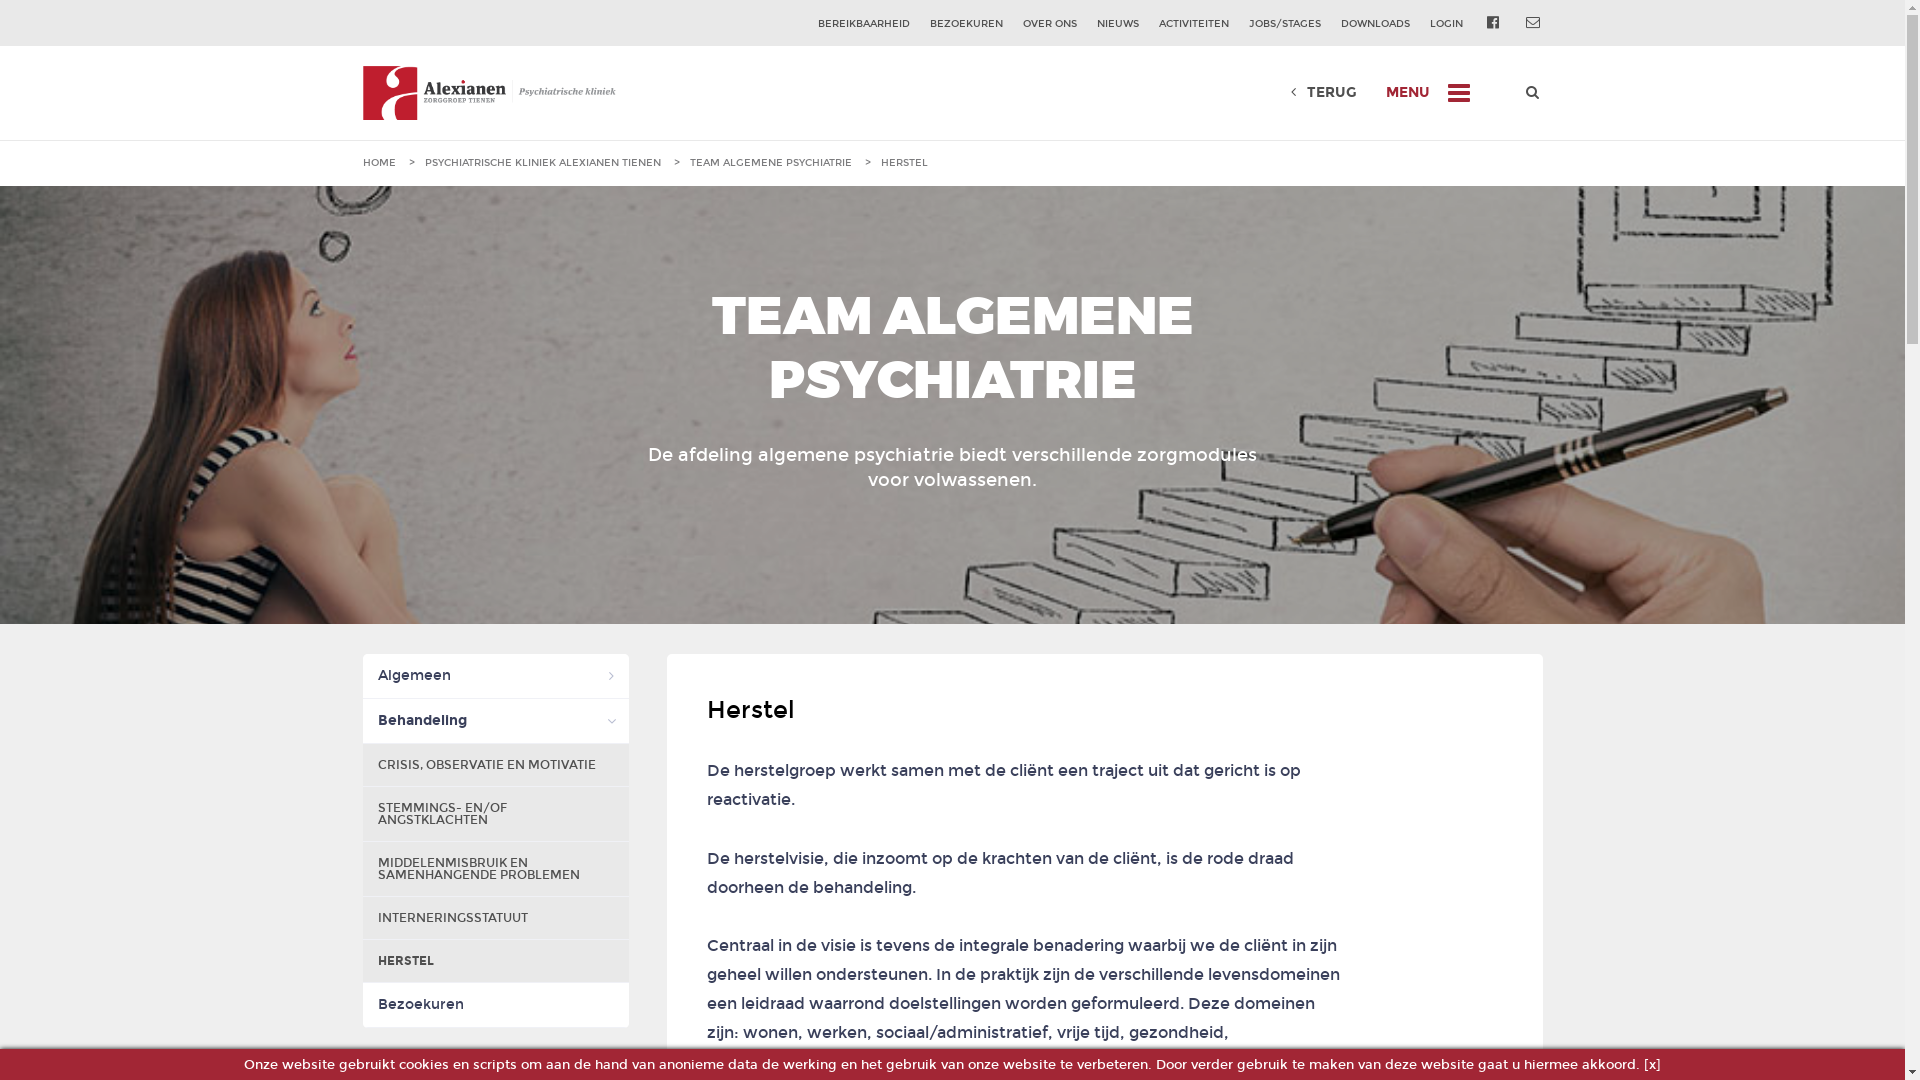 Image resolution: width=1920 pixels, height=1080 pixels. What do you see at coordinates (495, 1006) in the screenshot?
I see `Bezoekuren` at bounding box center [495, 1006].